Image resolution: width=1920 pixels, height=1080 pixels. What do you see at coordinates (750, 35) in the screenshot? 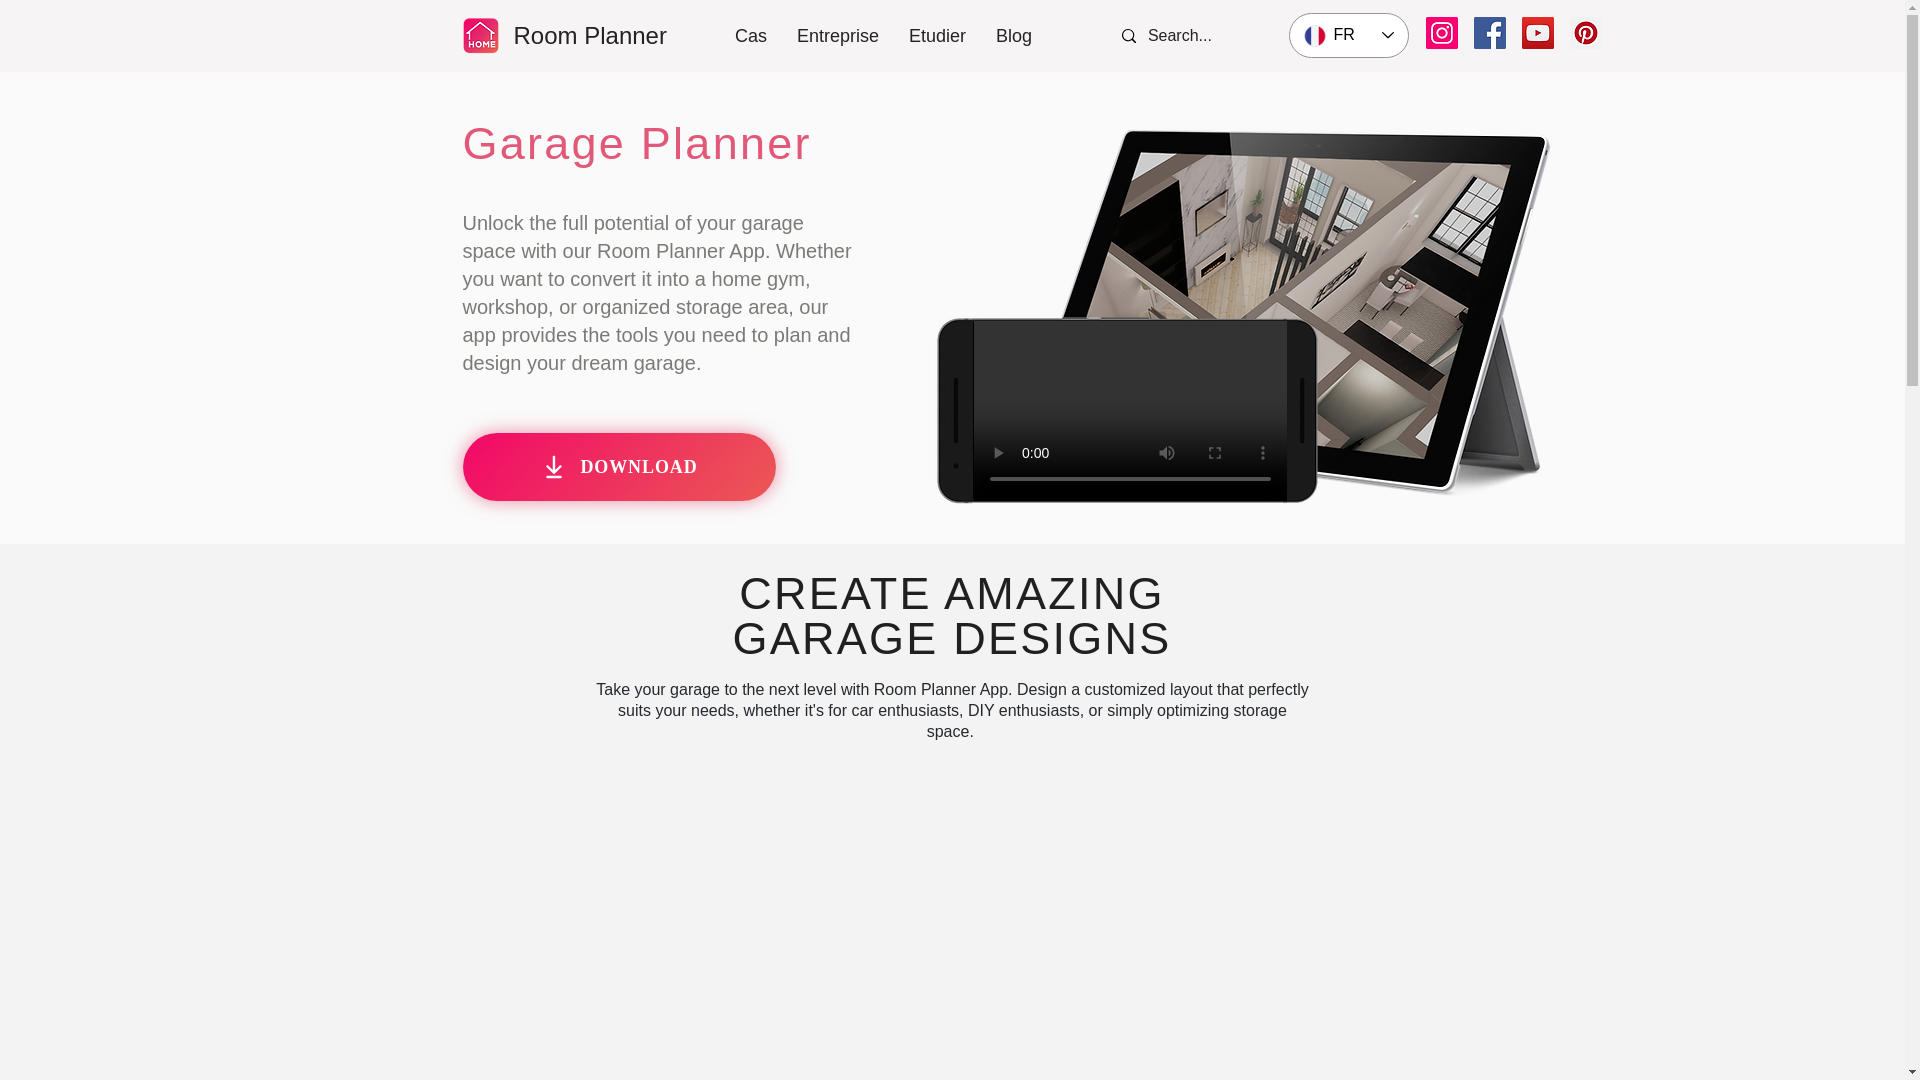
I see `Cas` at bounding box center [750, 35].